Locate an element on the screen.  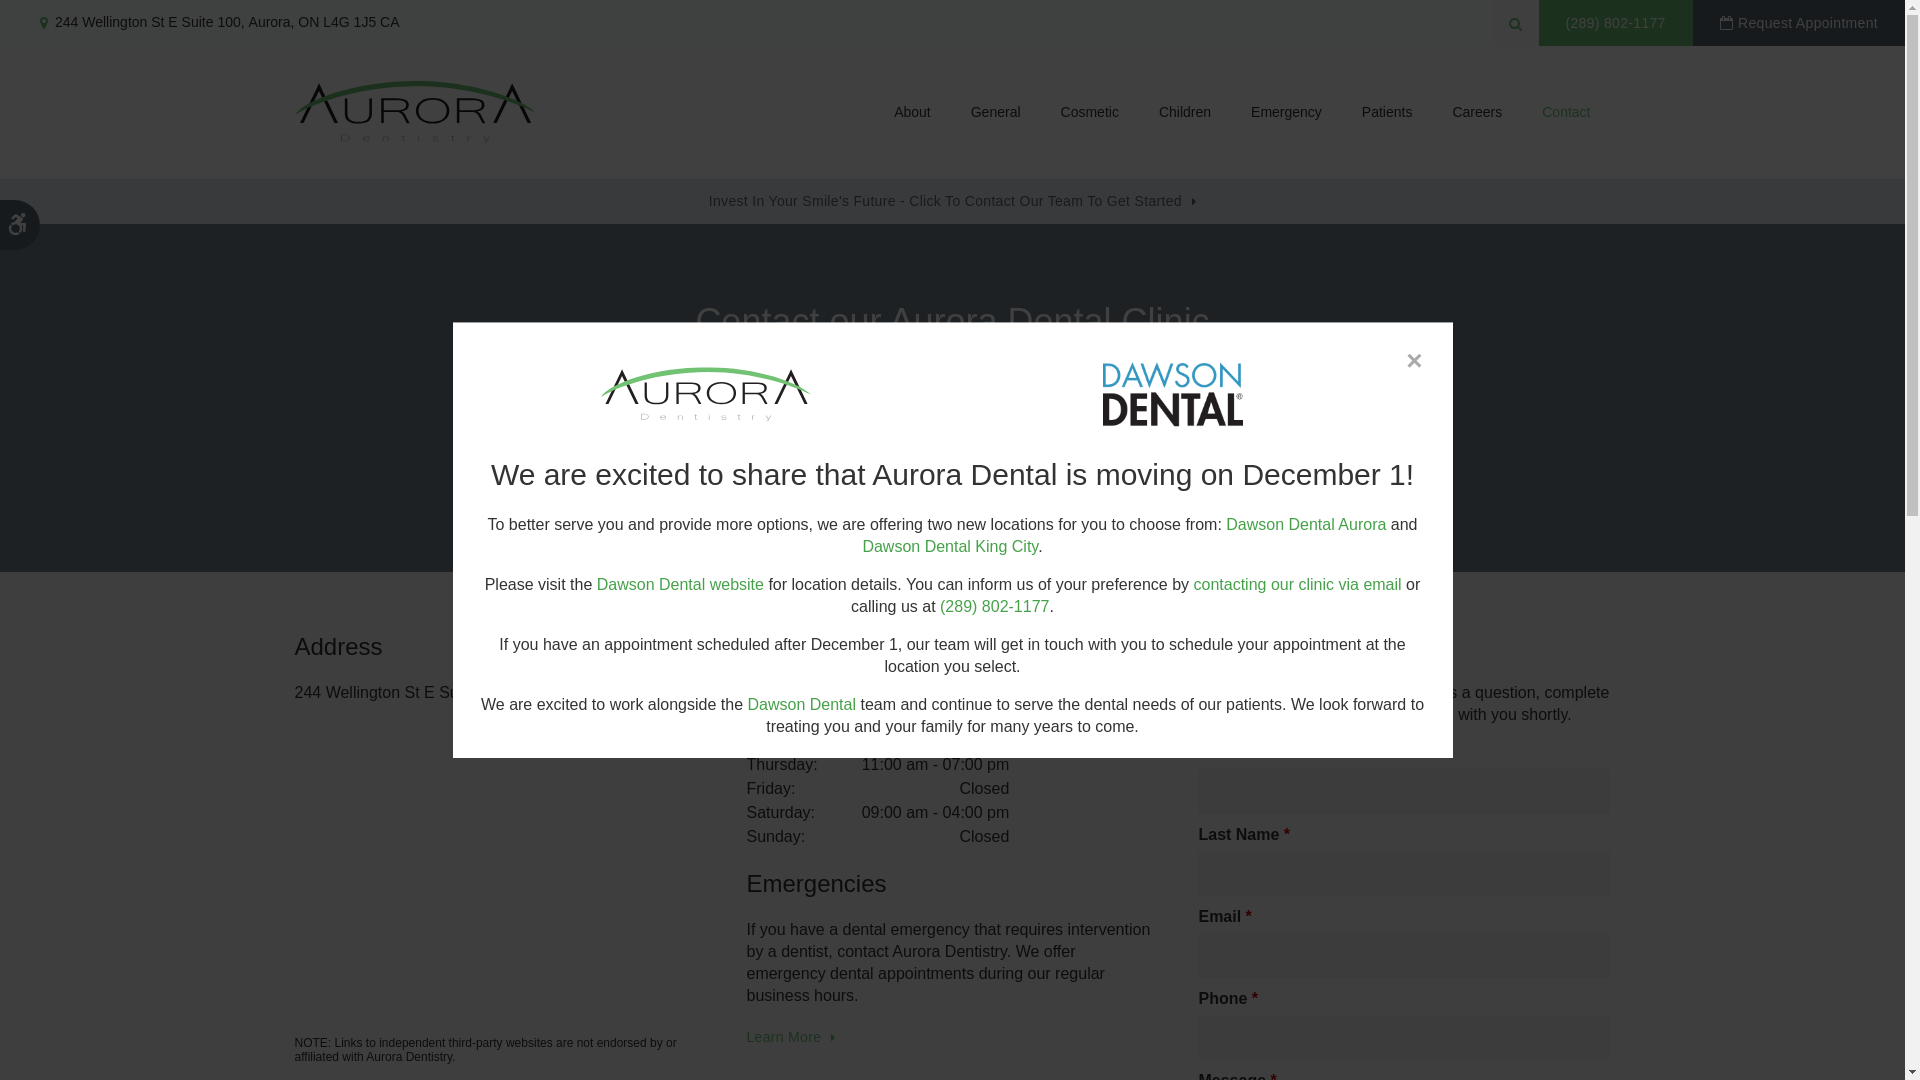
Cosmetic is located at coordinates (1090, 112).